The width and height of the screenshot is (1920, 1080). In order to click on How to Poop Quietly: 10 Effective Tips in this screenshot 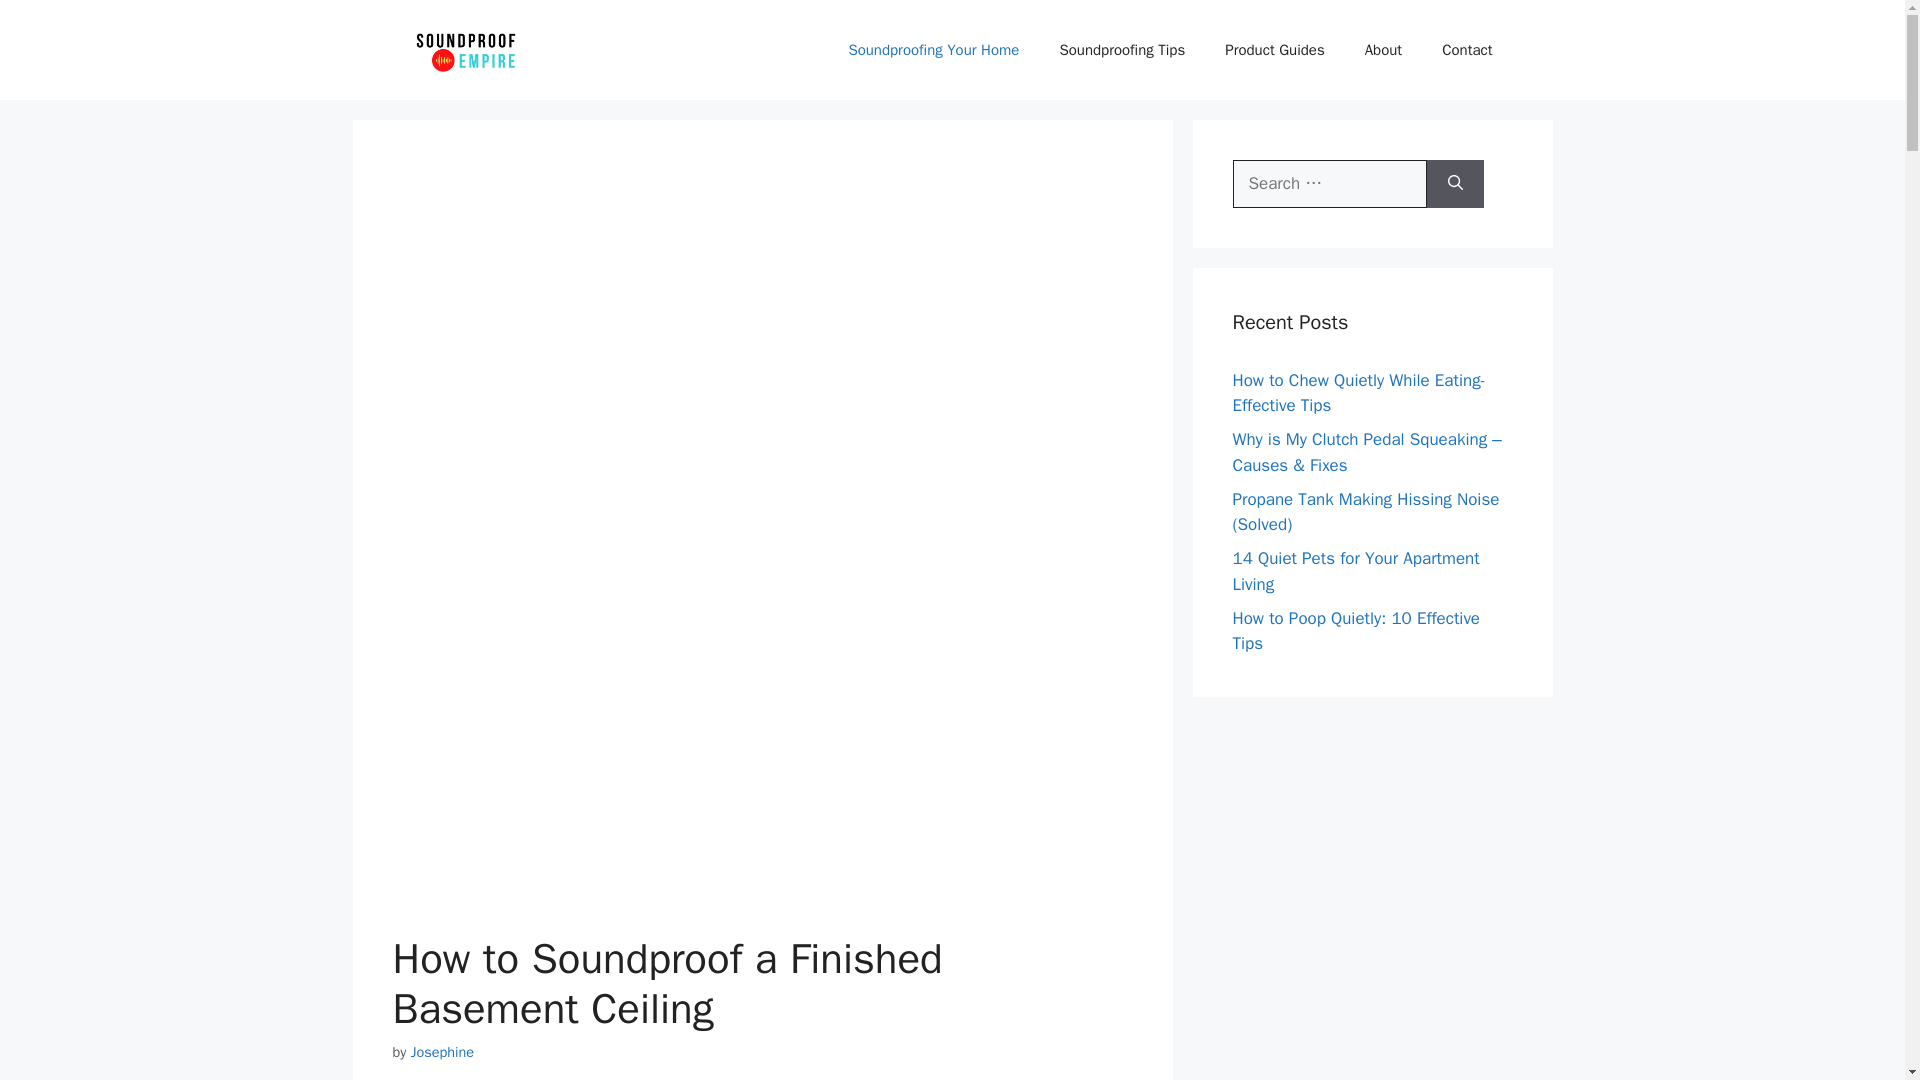, I will do `click(1356, 631)`.